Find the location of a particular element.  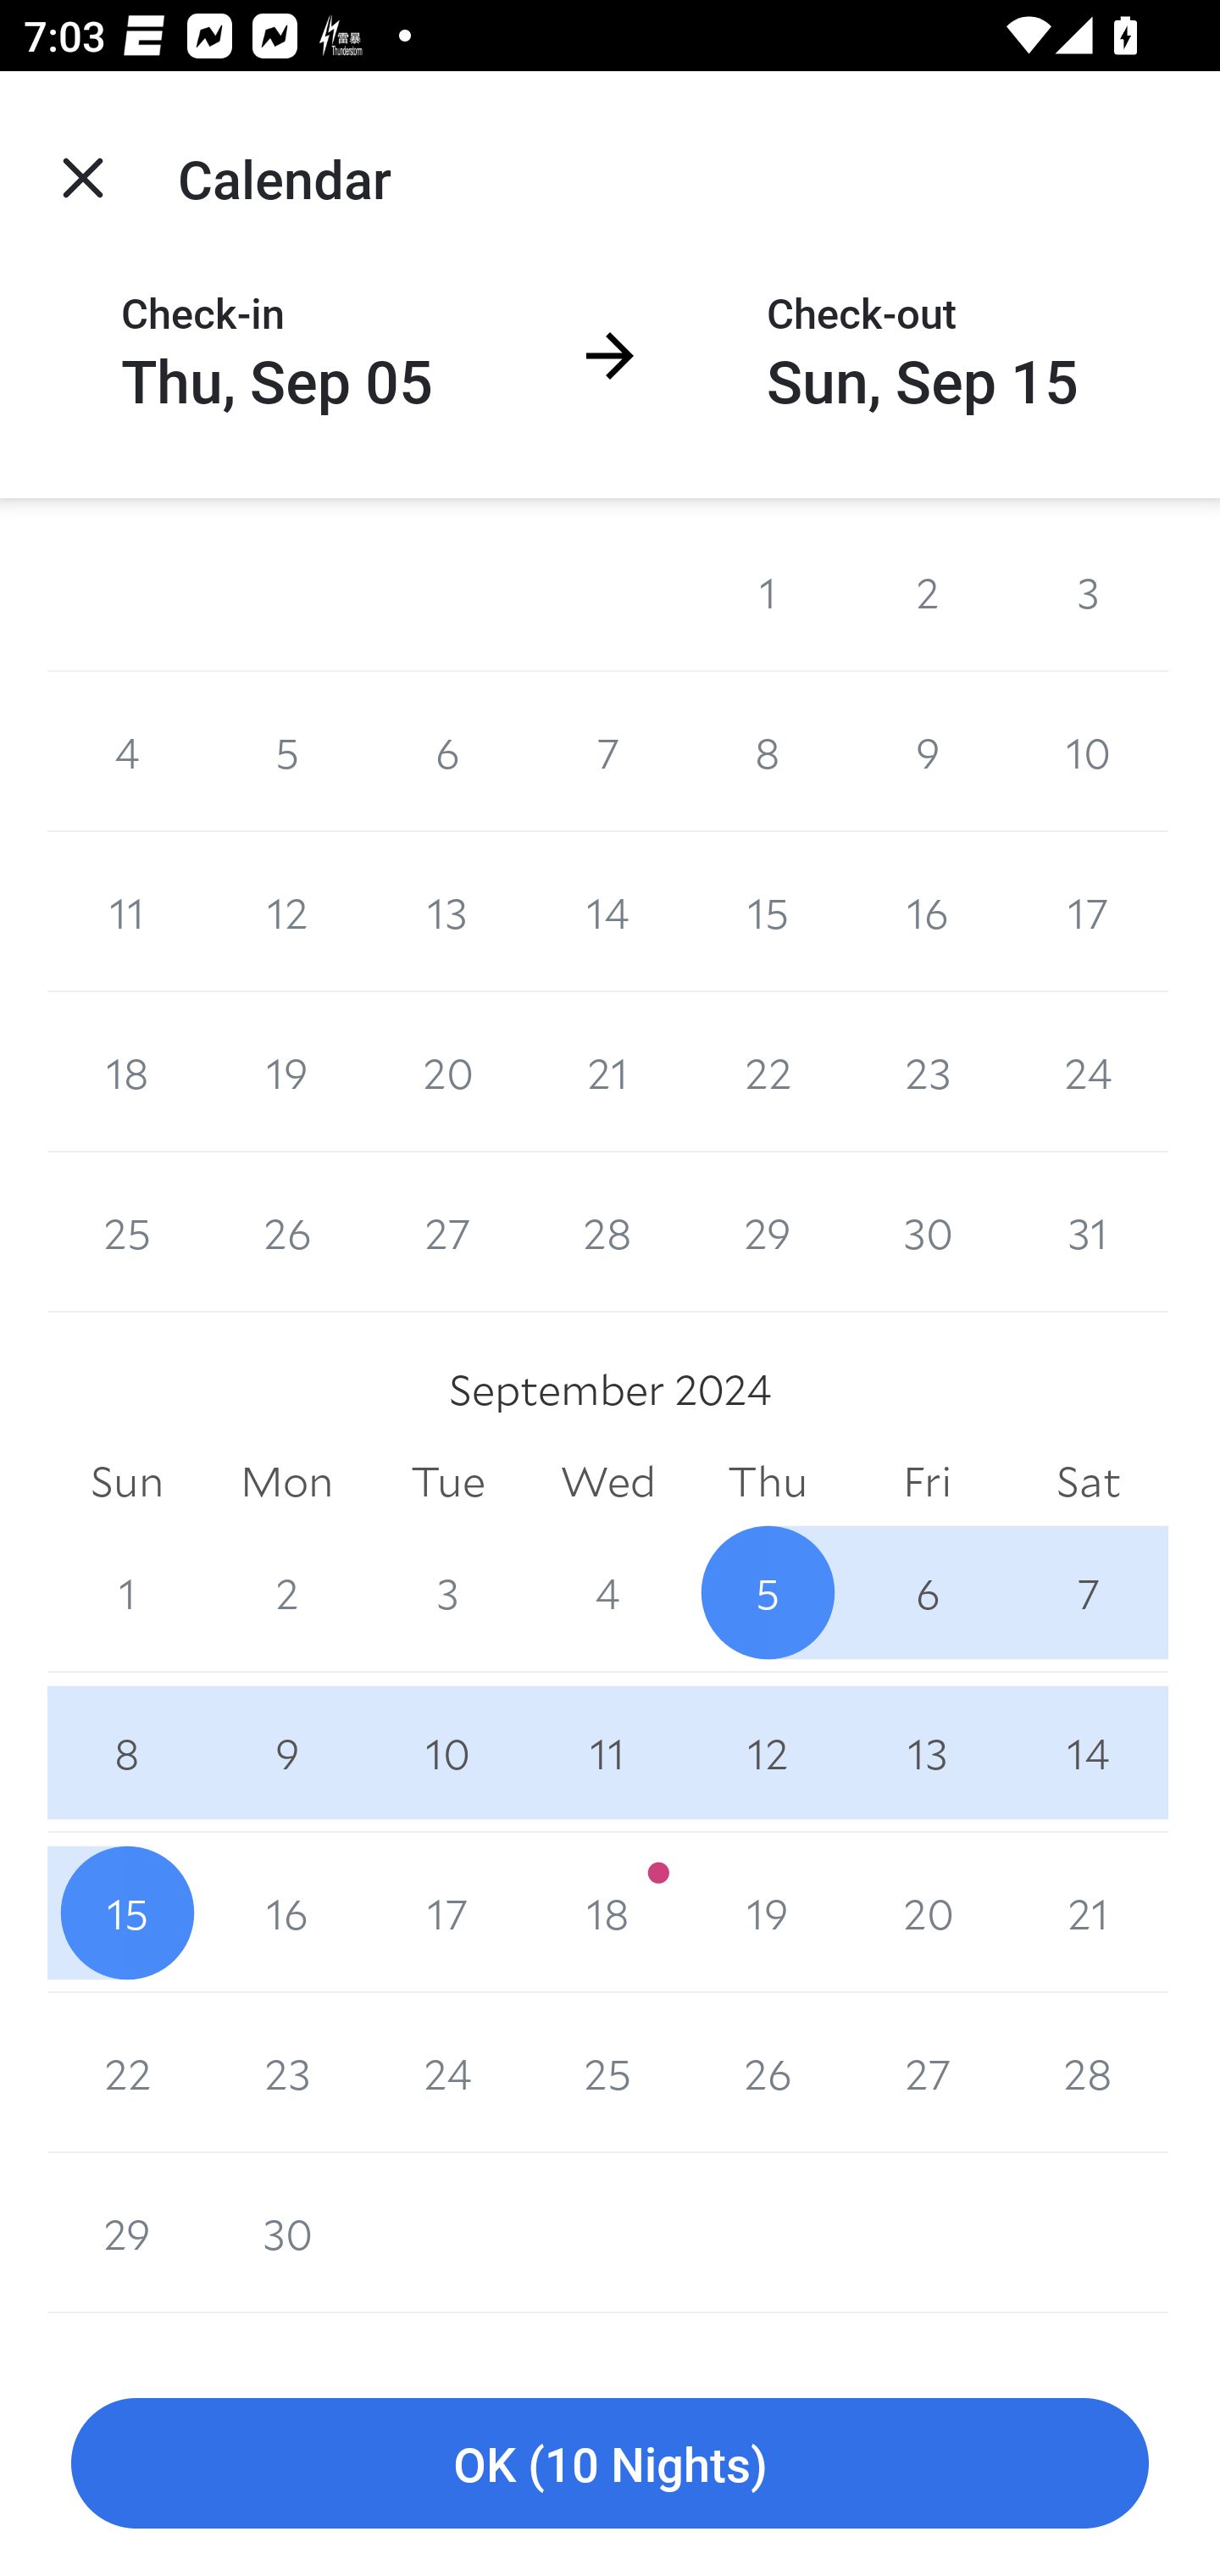

18 18 August 2024 is located at coordinates (127, 1071).